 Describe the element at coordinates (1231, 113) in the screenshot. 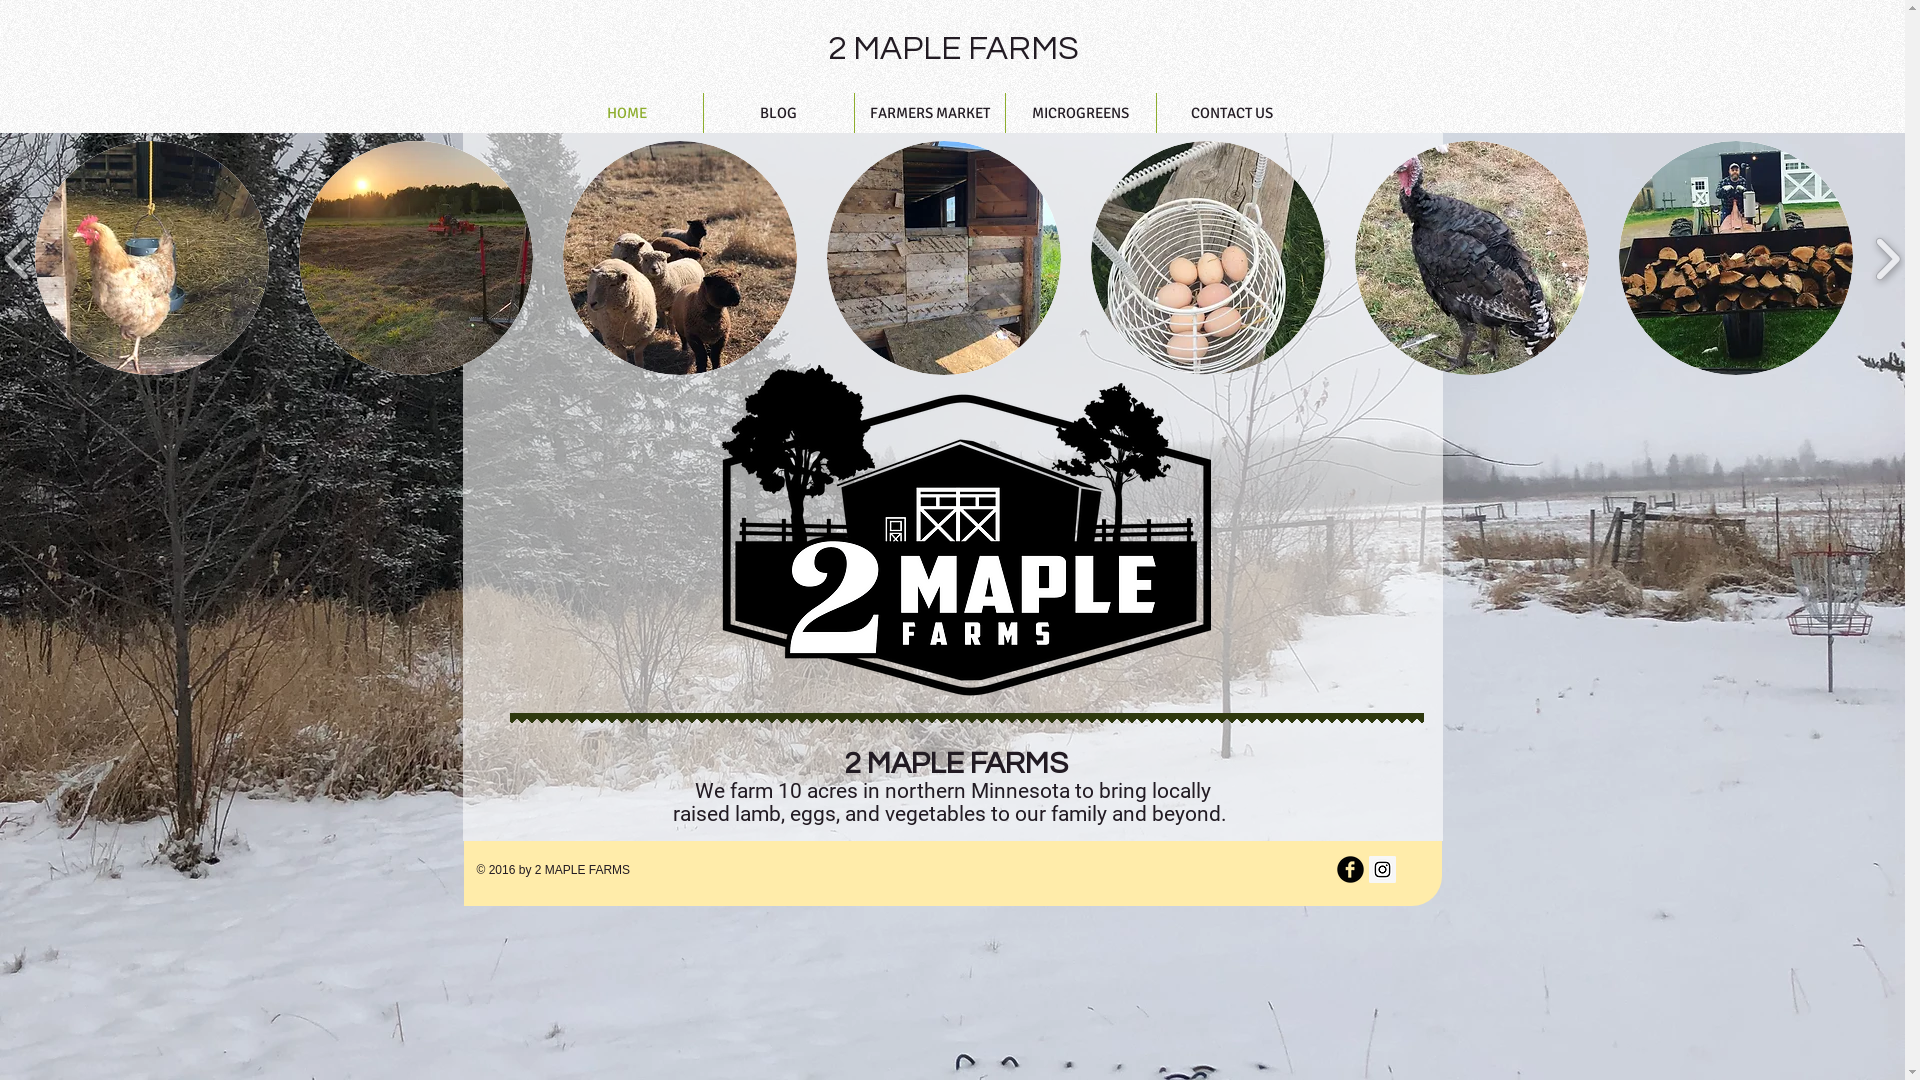

I see `CONTACT US` at that location.